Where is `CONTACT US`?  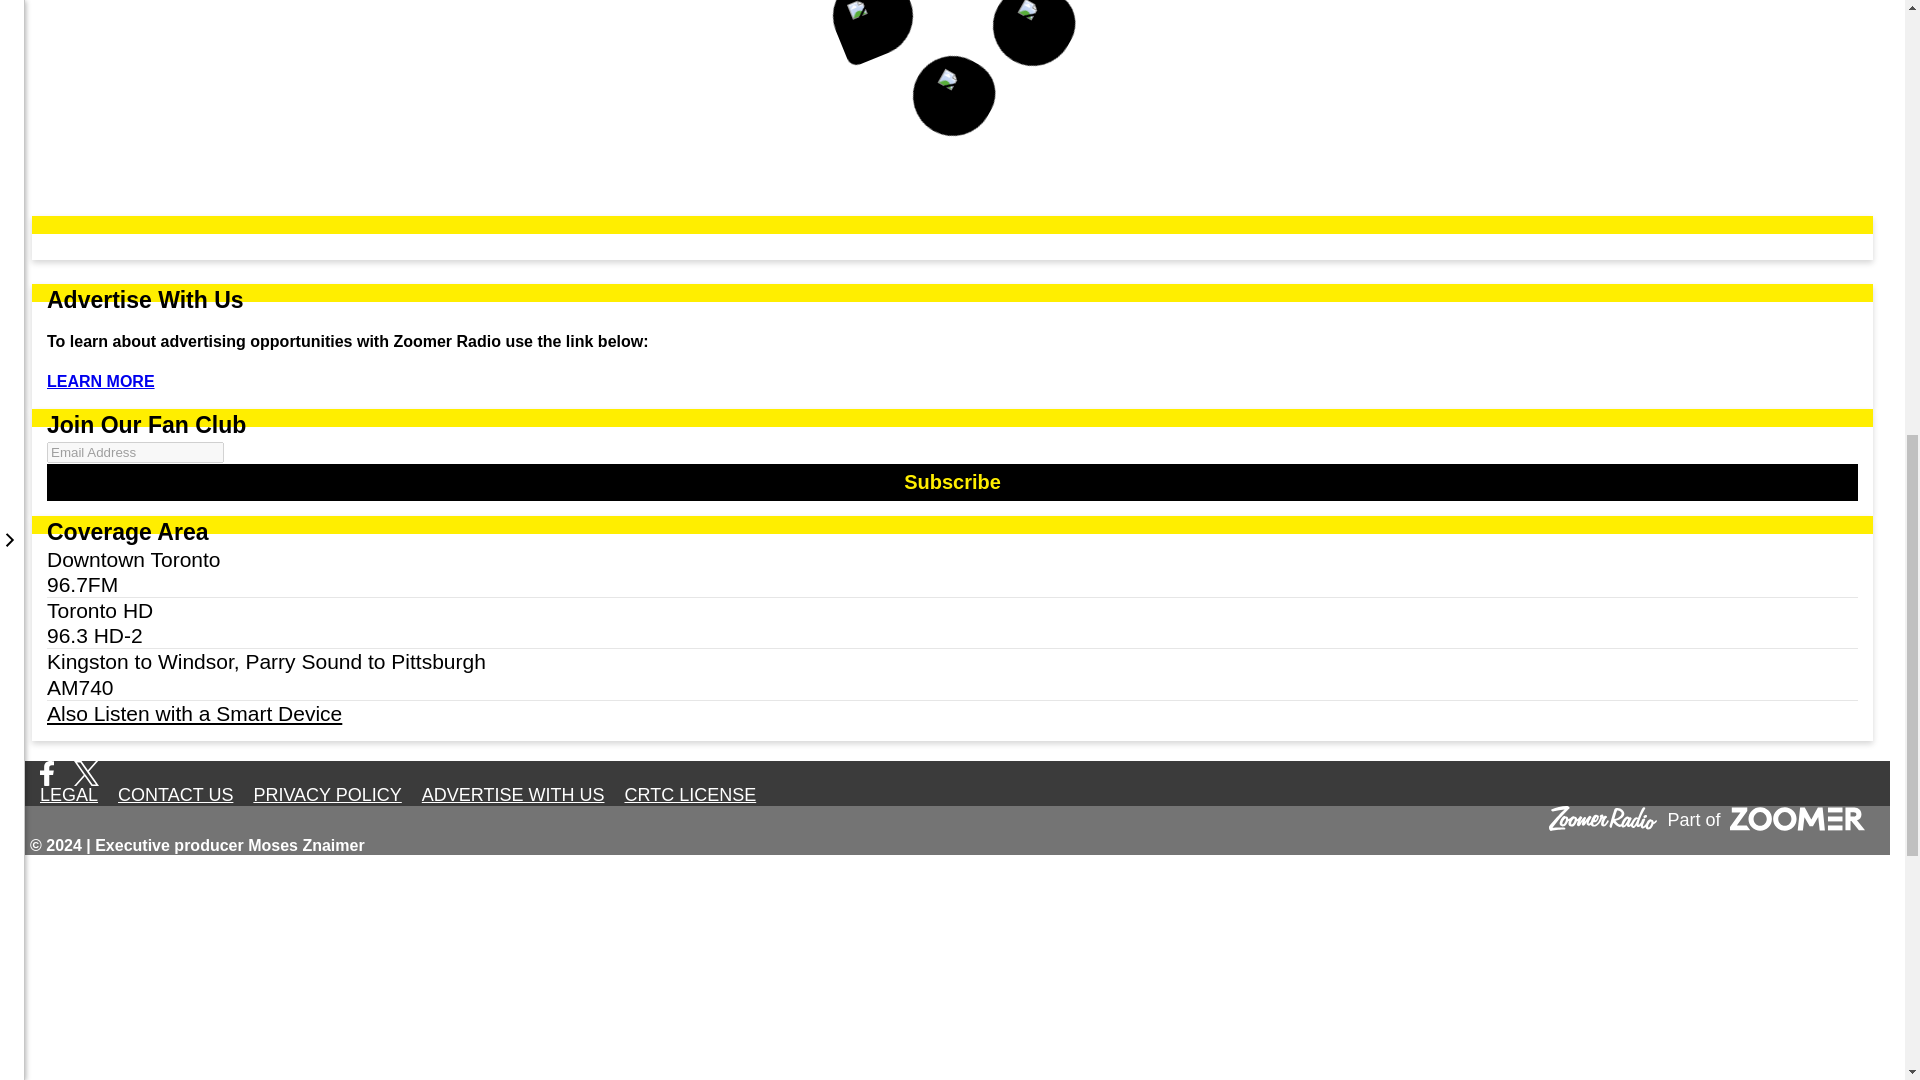 CONTACT US is located at coordinates (175, 794).